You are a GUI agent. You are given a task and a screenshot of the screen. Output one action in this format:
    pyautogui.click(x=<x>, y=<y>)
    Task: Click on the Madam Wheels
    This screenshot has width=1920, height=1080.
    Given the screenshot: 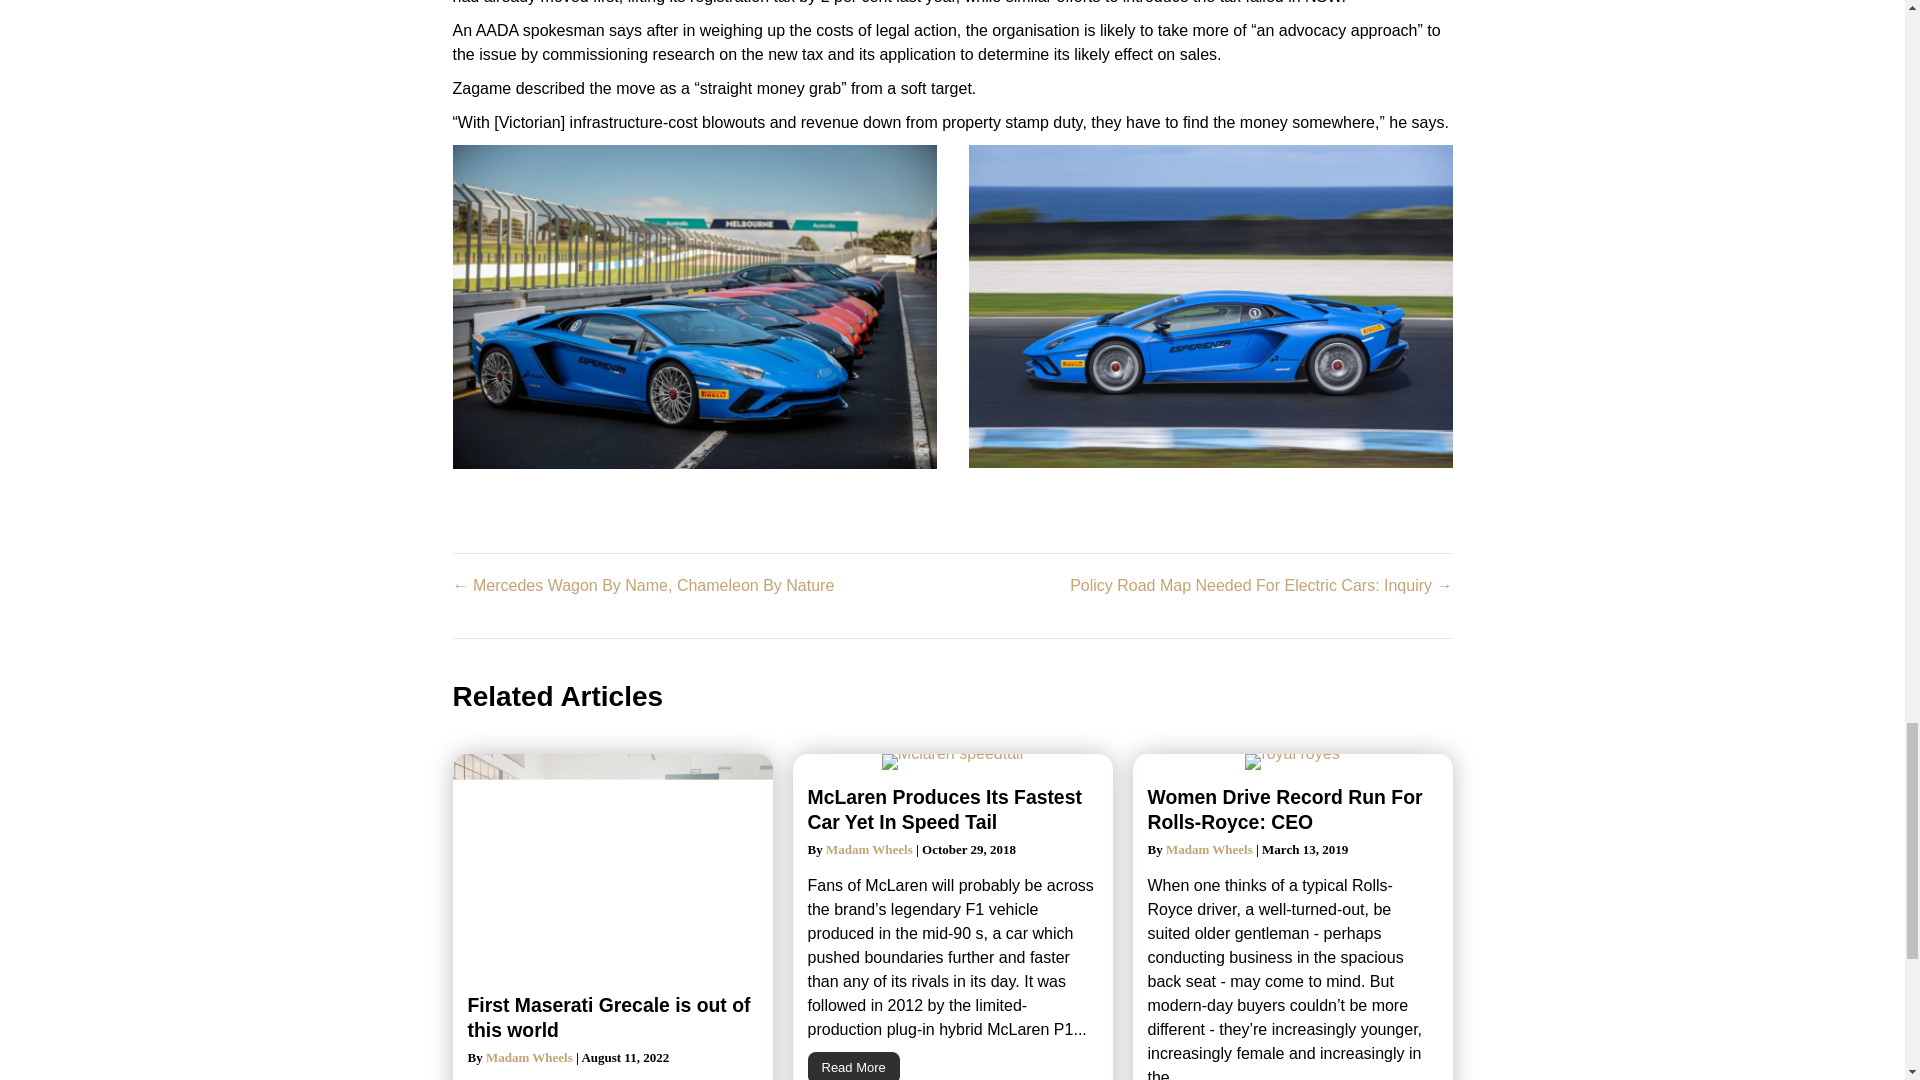 What is the action you would take?
    pyautogui.click(x=869, y=850)
    